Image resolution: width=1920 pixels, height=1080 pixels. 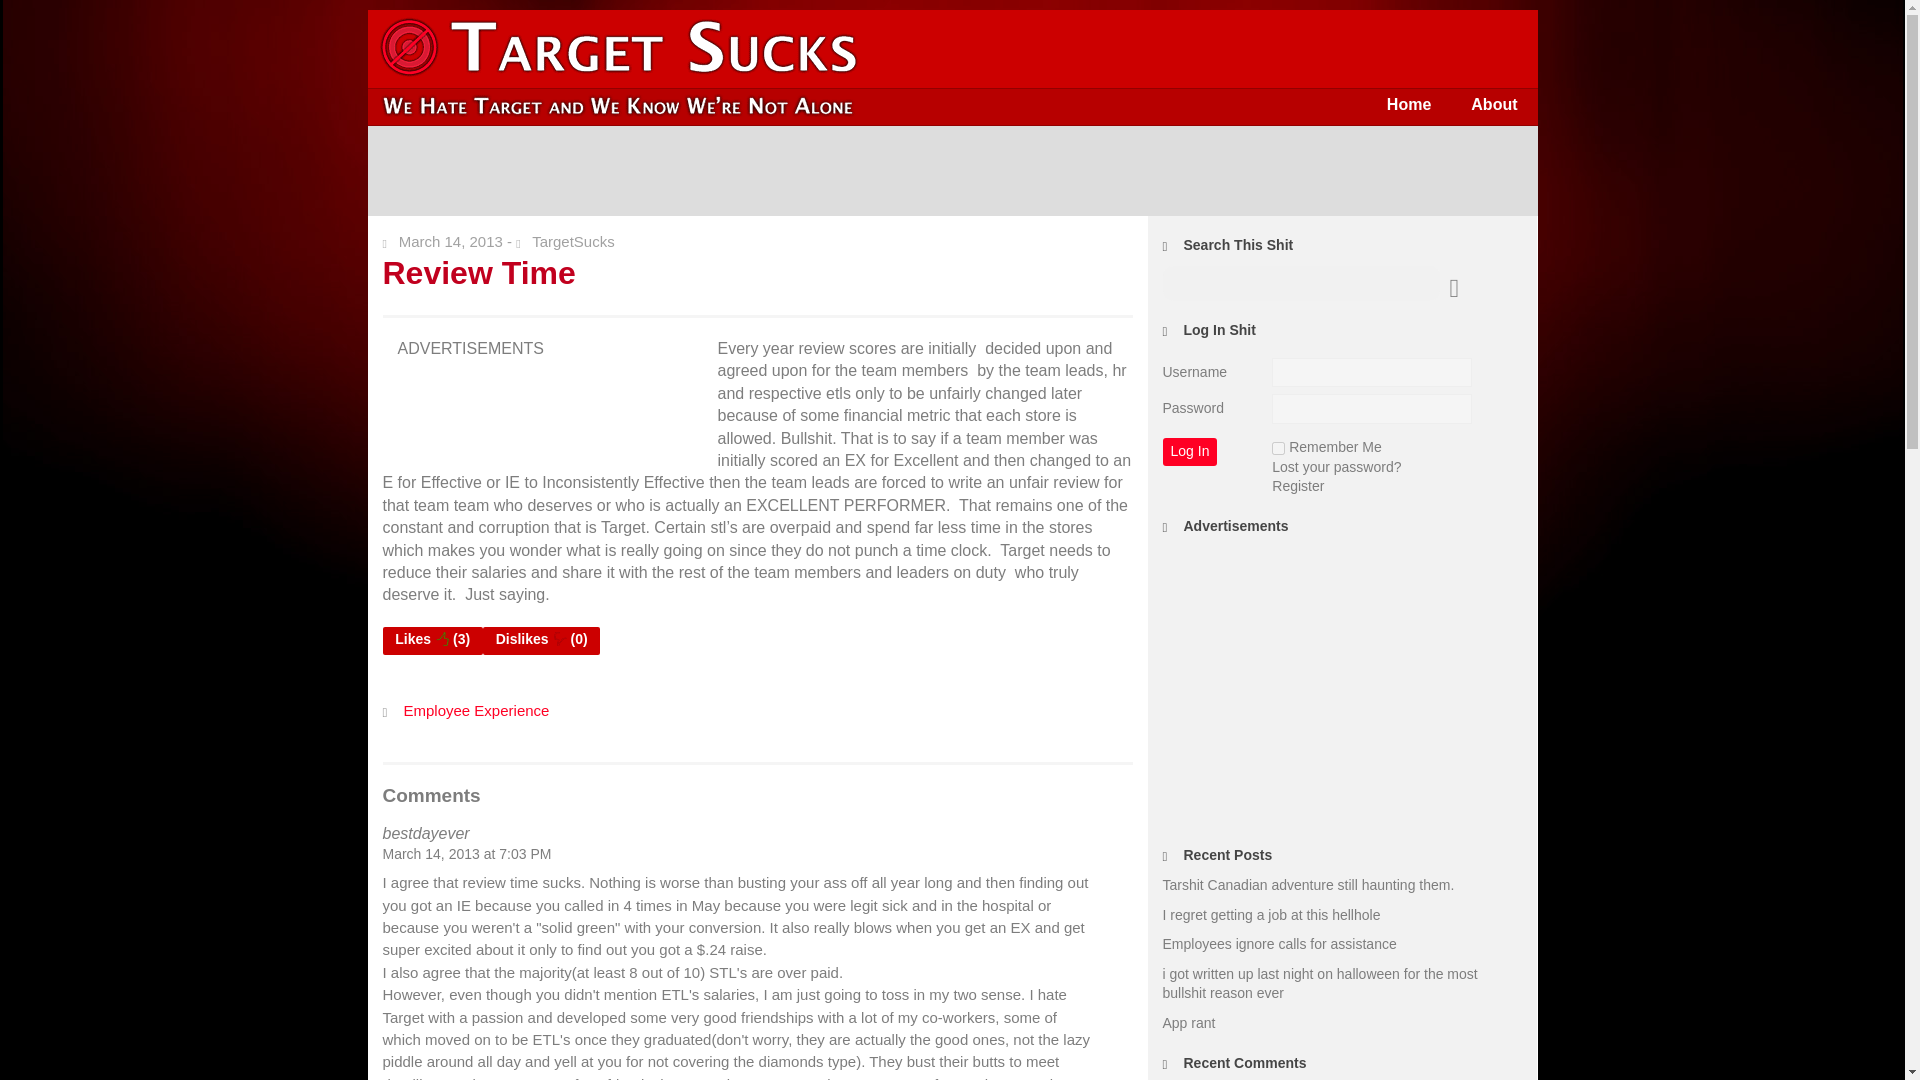 What do you see at coordinates (1270, 915) in the screenshot?
I see `I regret getting a job at this hellhole` at bounding box center [1270, 915].